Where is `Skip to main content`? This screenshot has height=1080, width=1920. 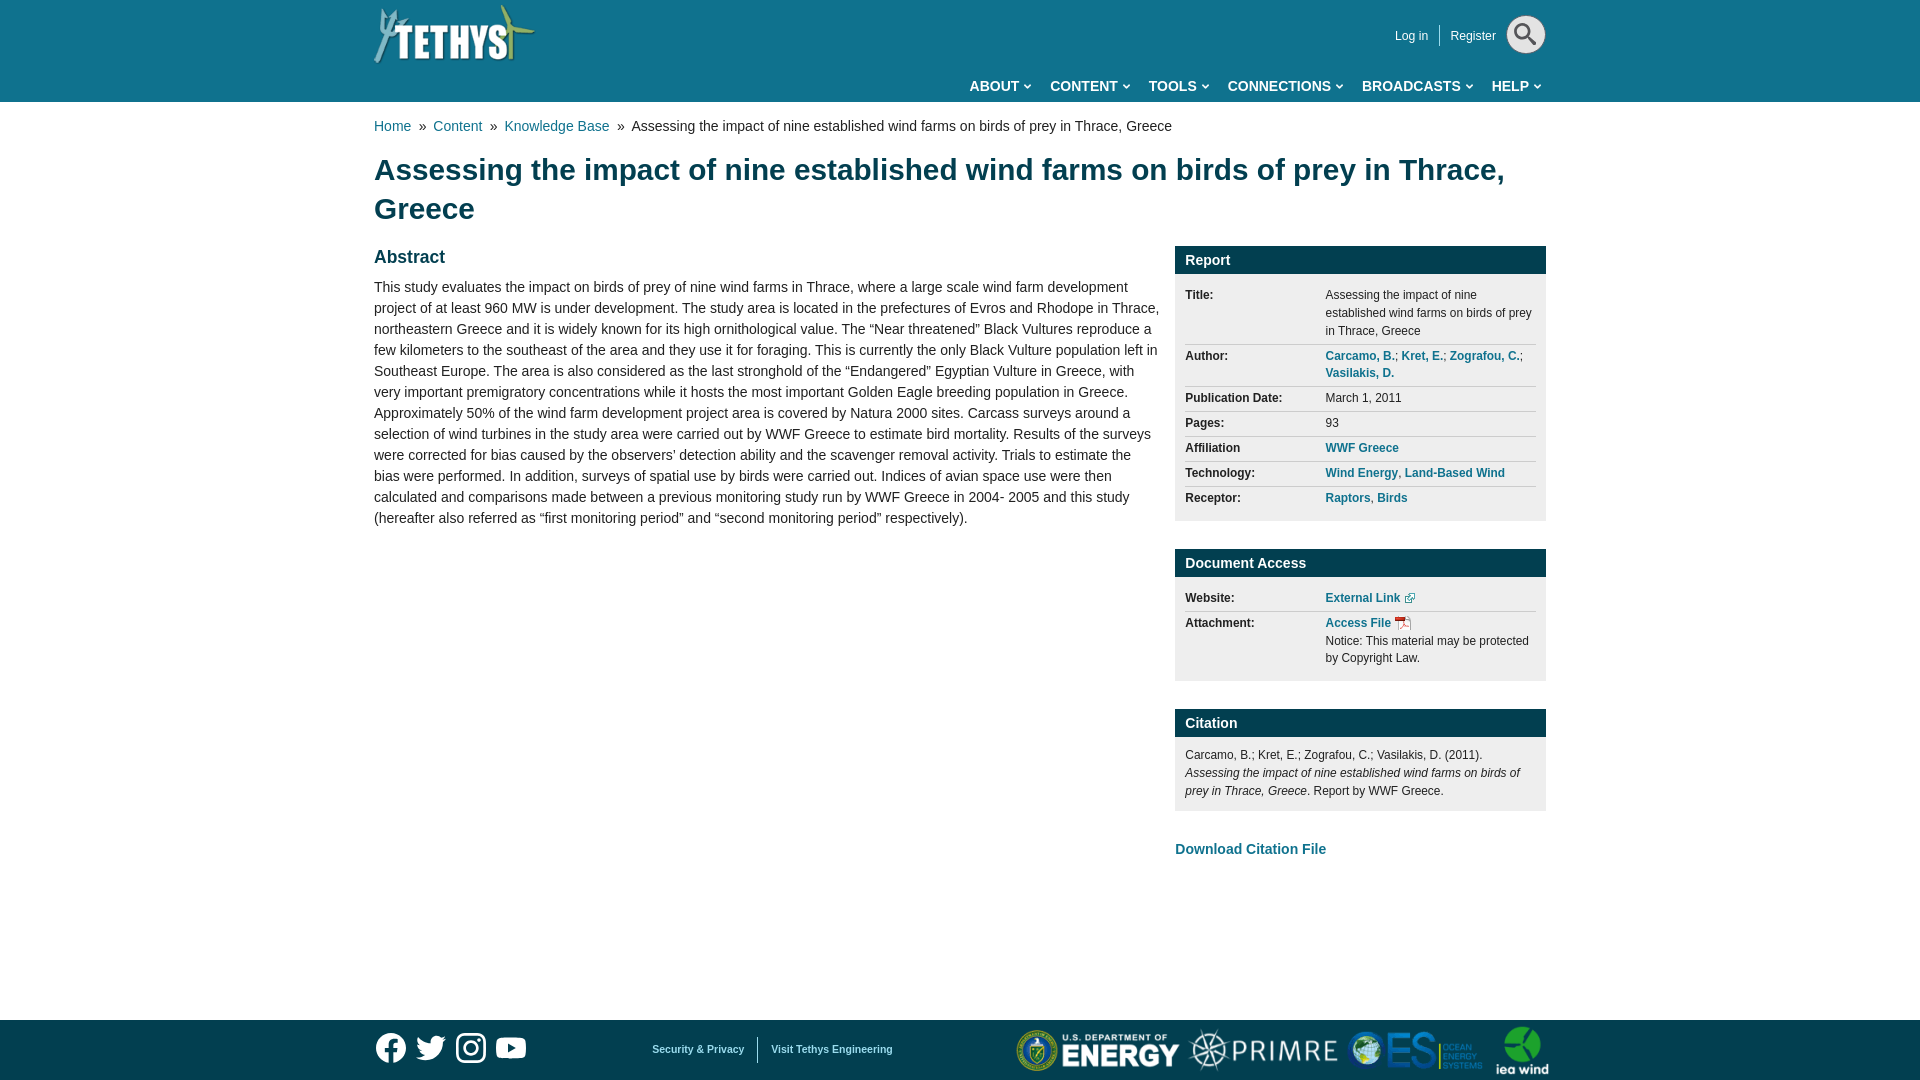
Skip to main content is located at coordinates (870, 4).